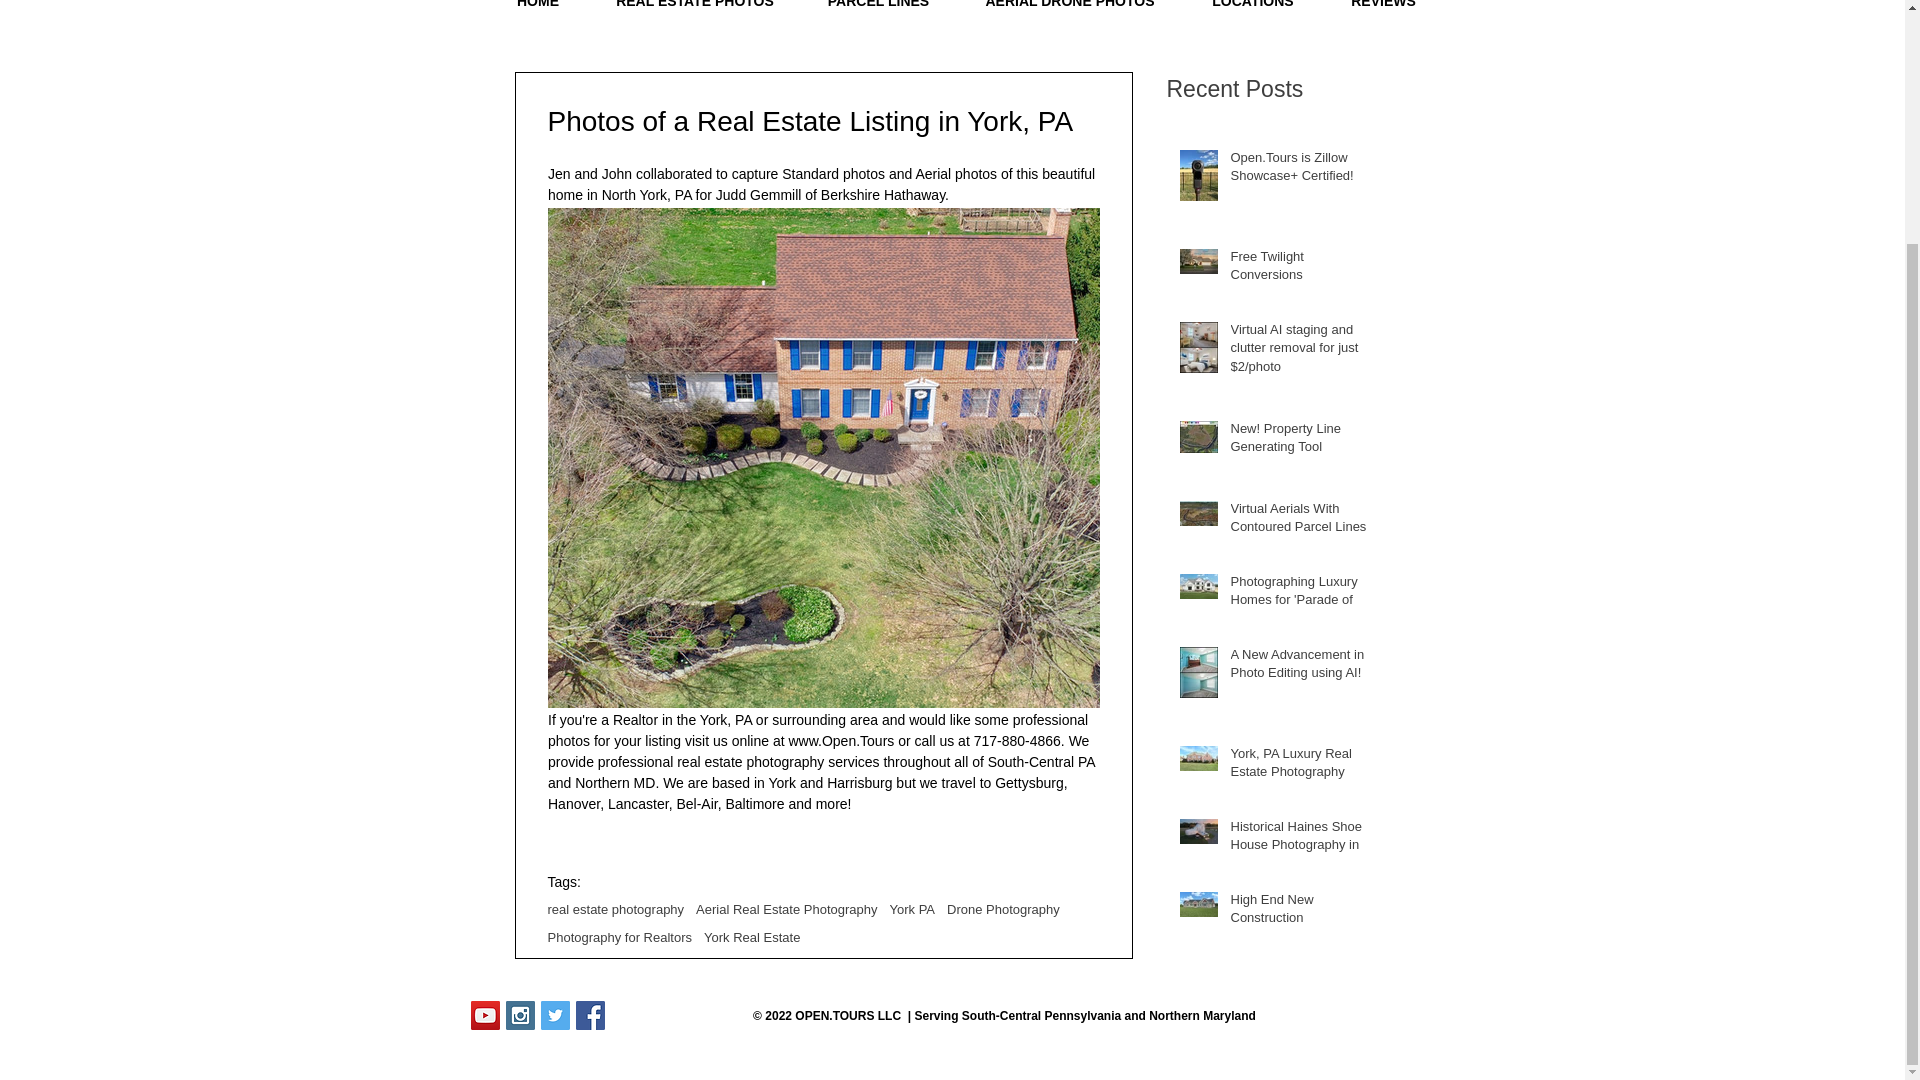  Describe the element at coordinates (1302, 522) in the screenshot. I see `Virtual Aerials With Contoured Parcel Lines` at that location.